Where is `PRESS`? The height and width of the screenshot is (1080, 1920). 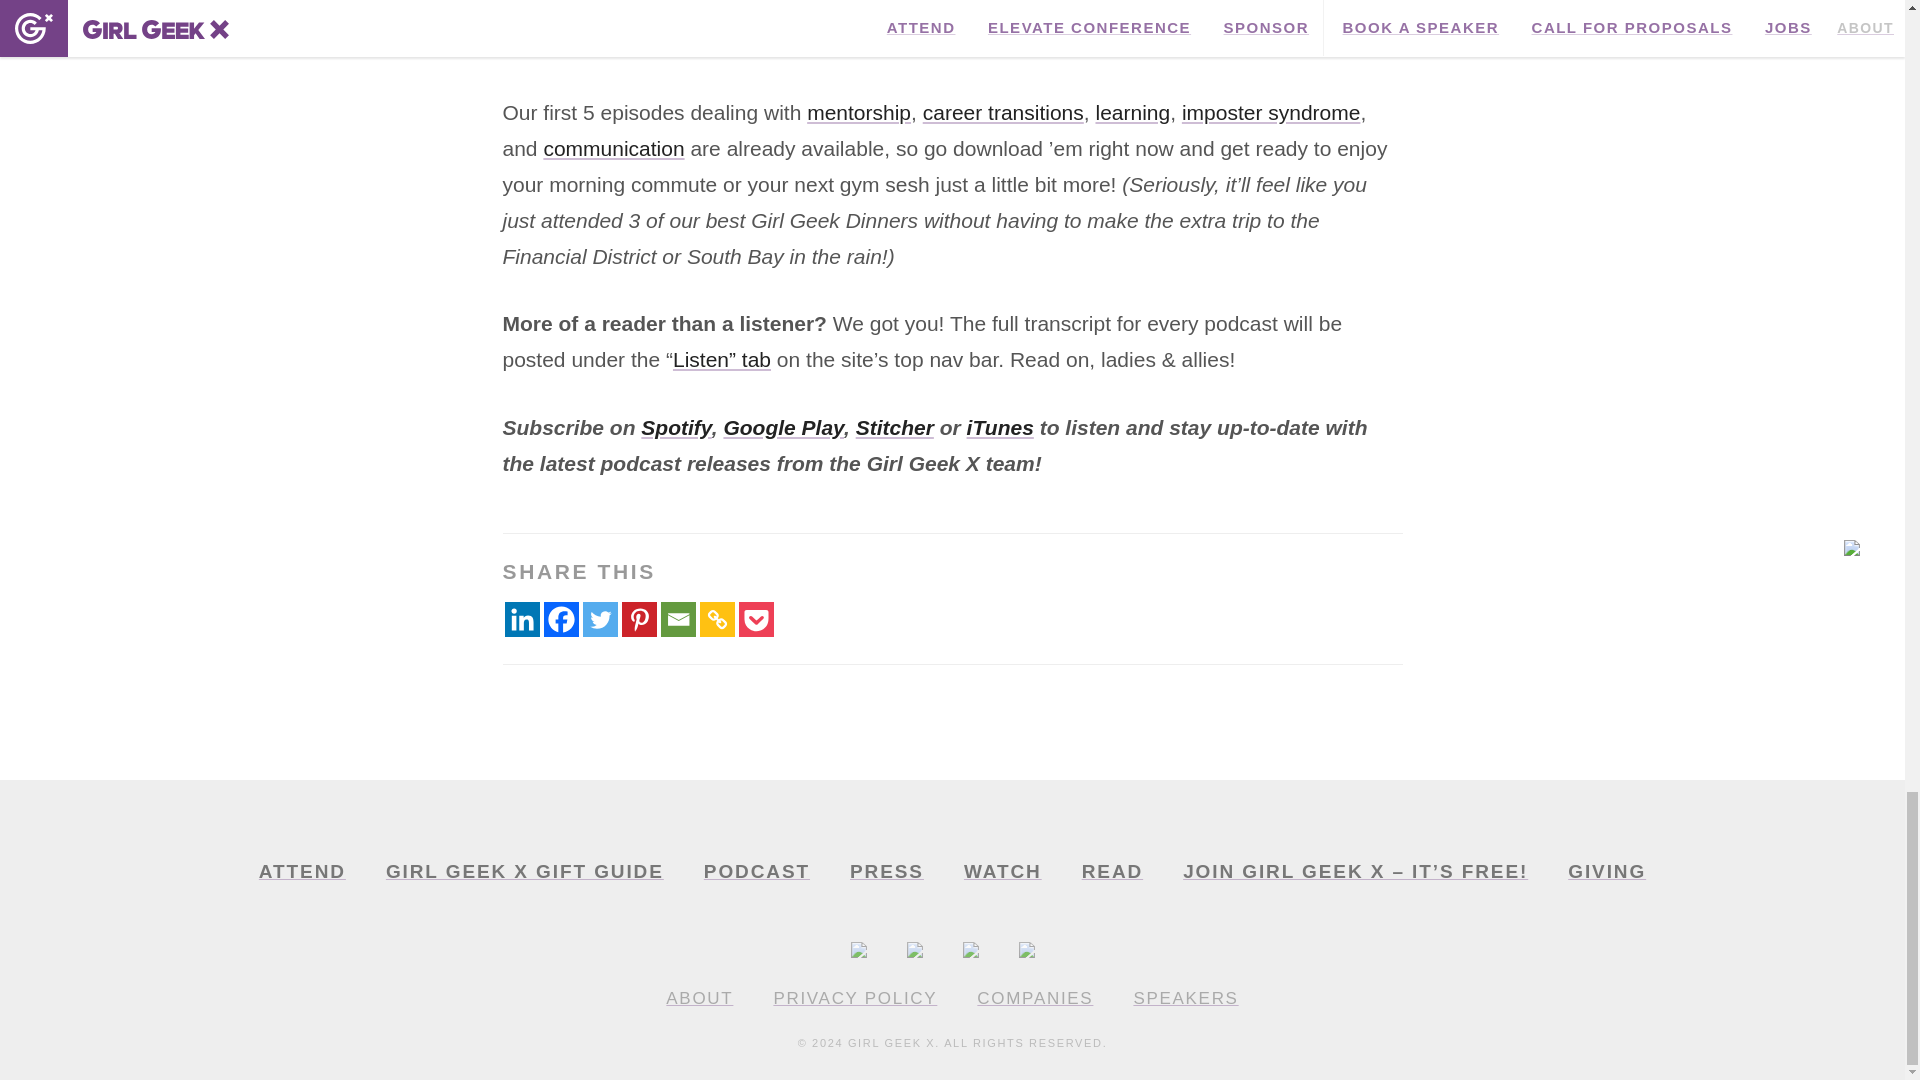
PRESS is located at coordinates (886, 871).